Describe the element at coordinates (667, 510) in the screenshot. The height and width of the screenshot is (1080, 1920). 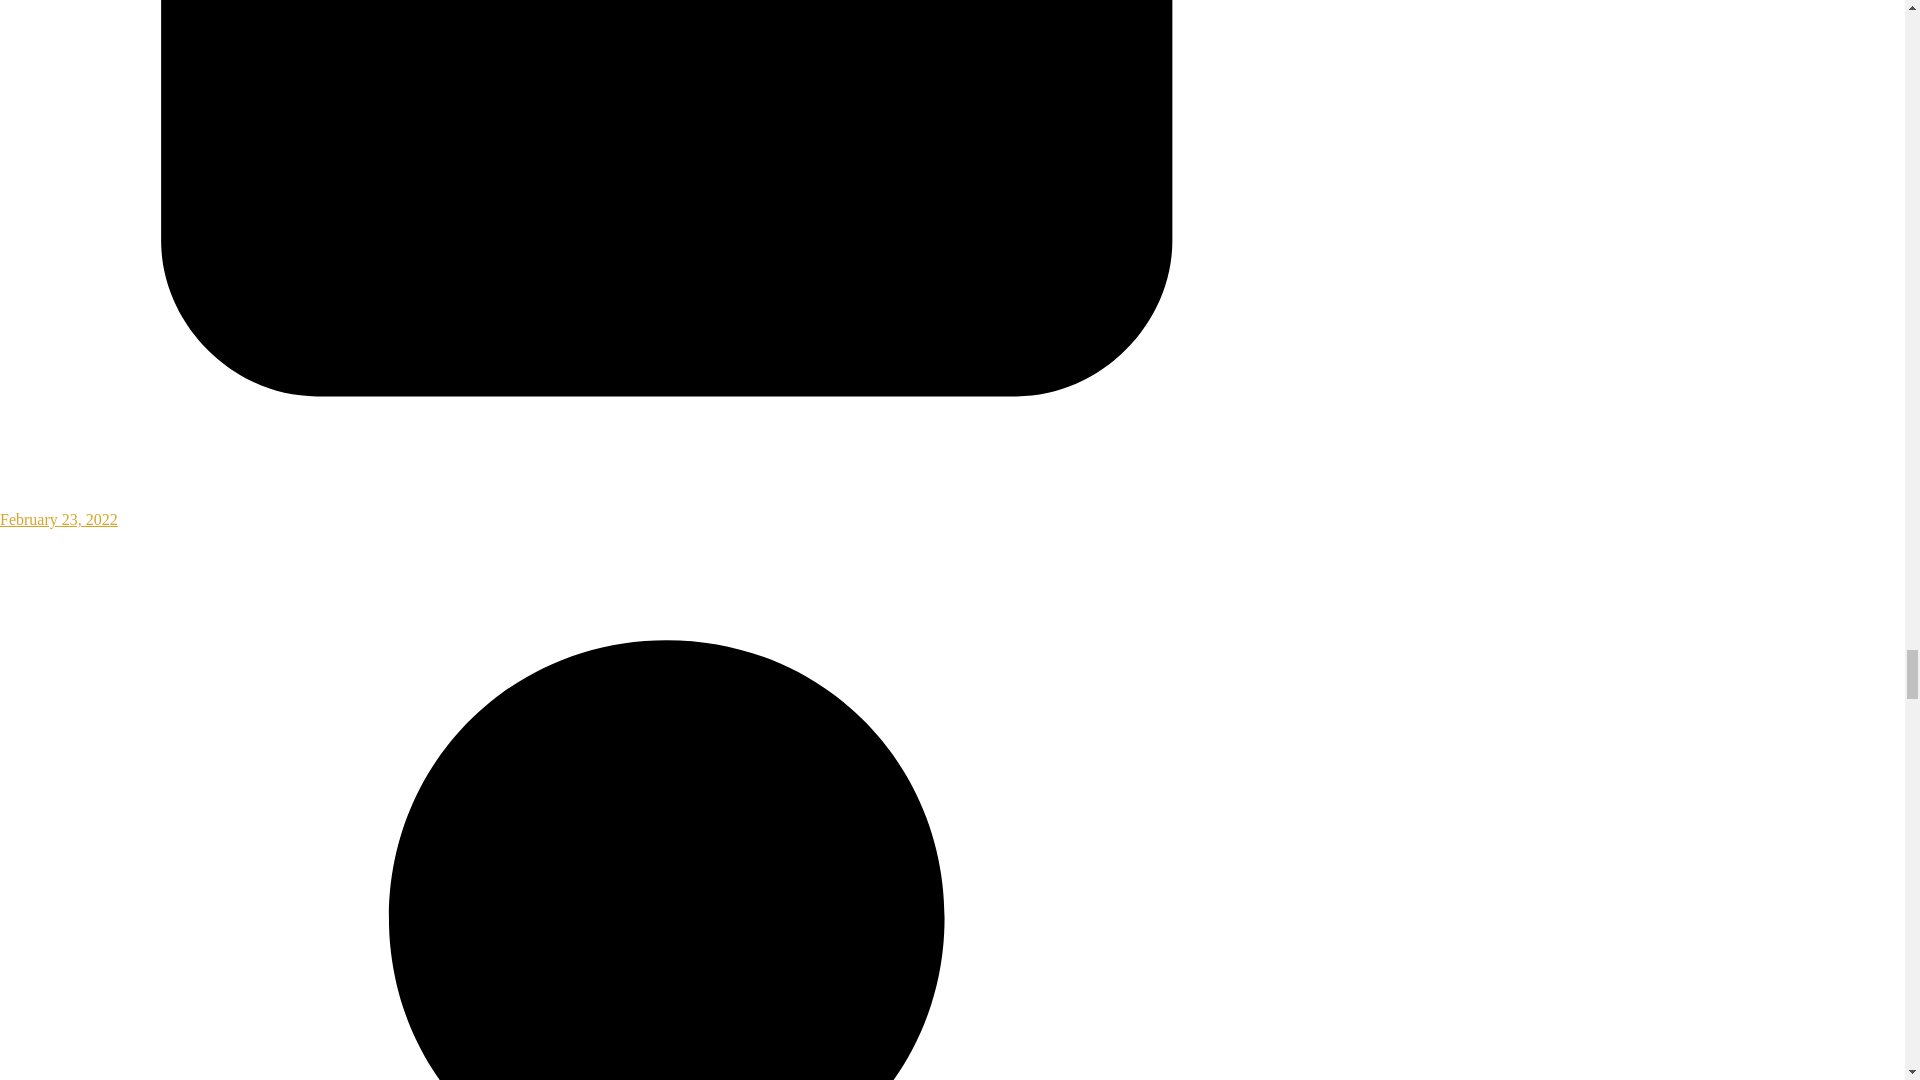
I see `February 23, 2022` at that location.